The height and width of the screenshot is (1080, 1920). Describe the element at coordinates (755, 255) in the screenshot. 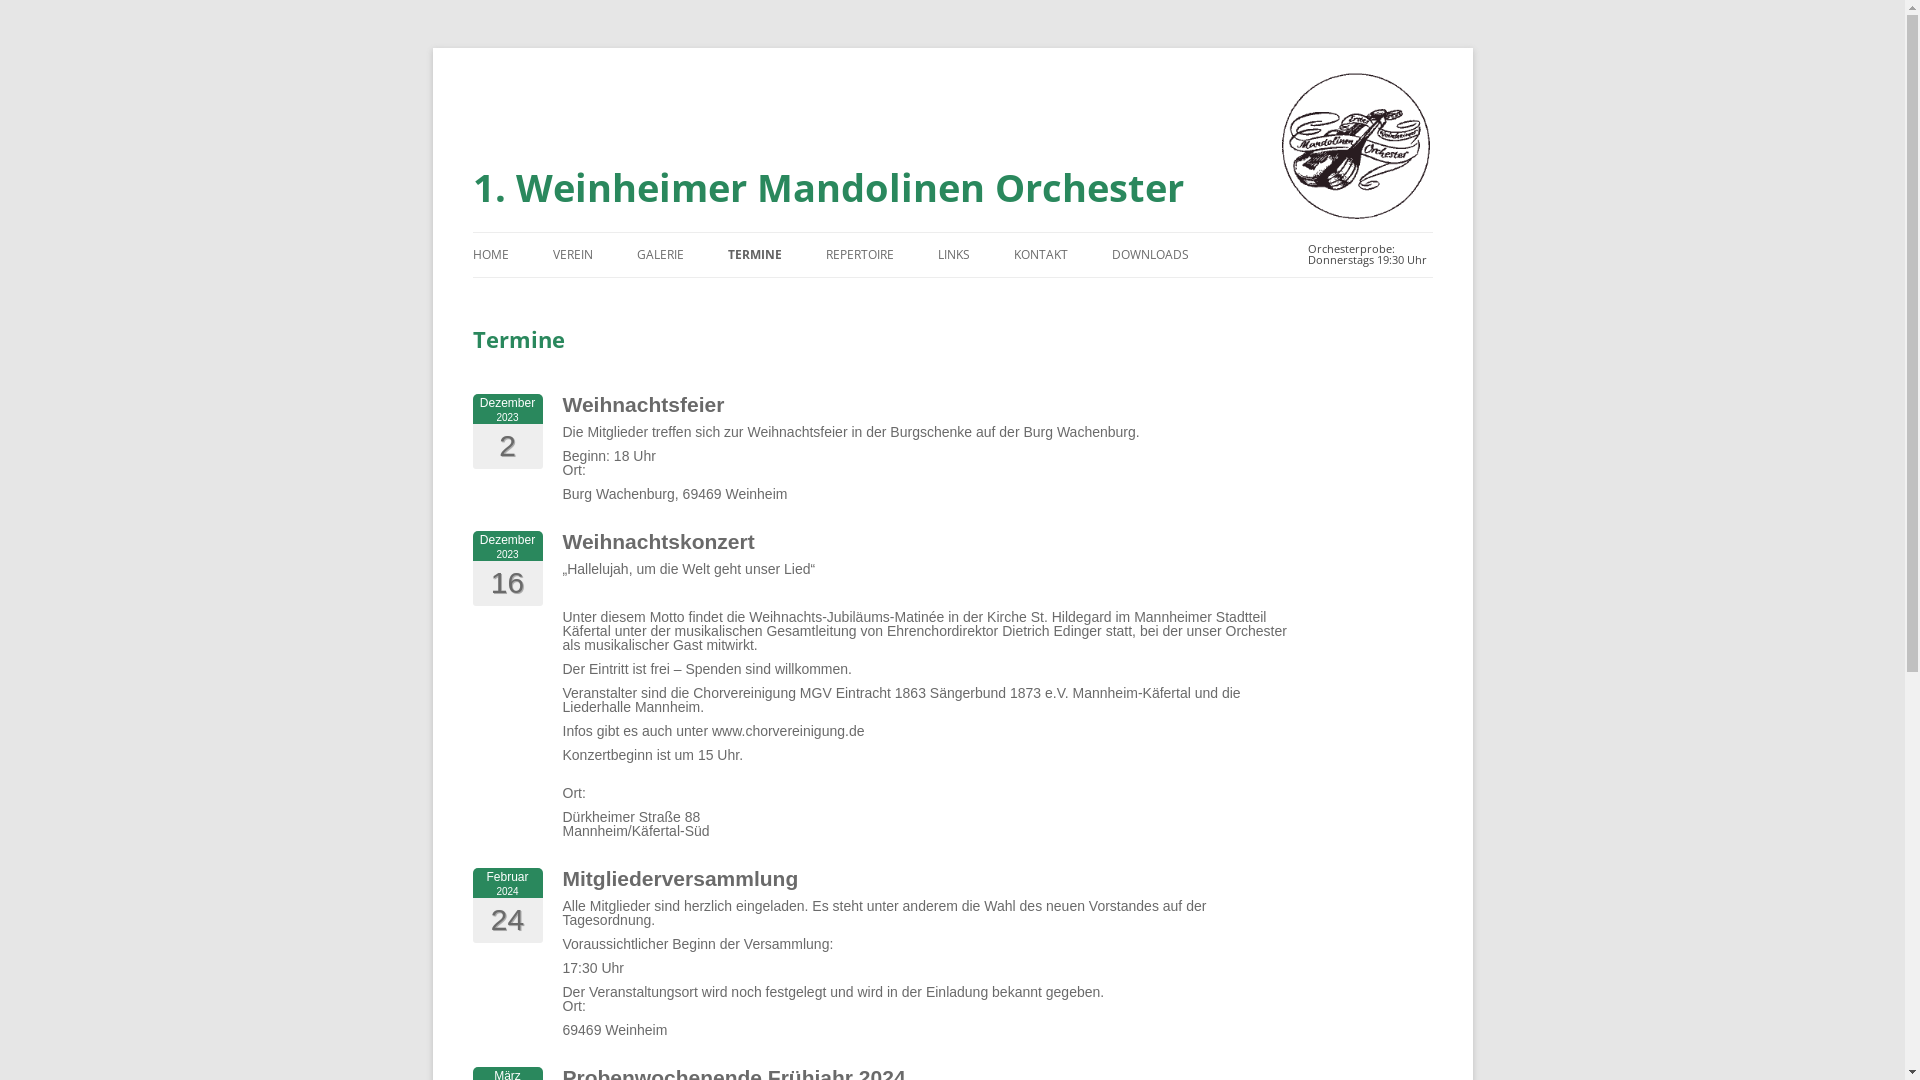

I see `TERMINE` at that location.